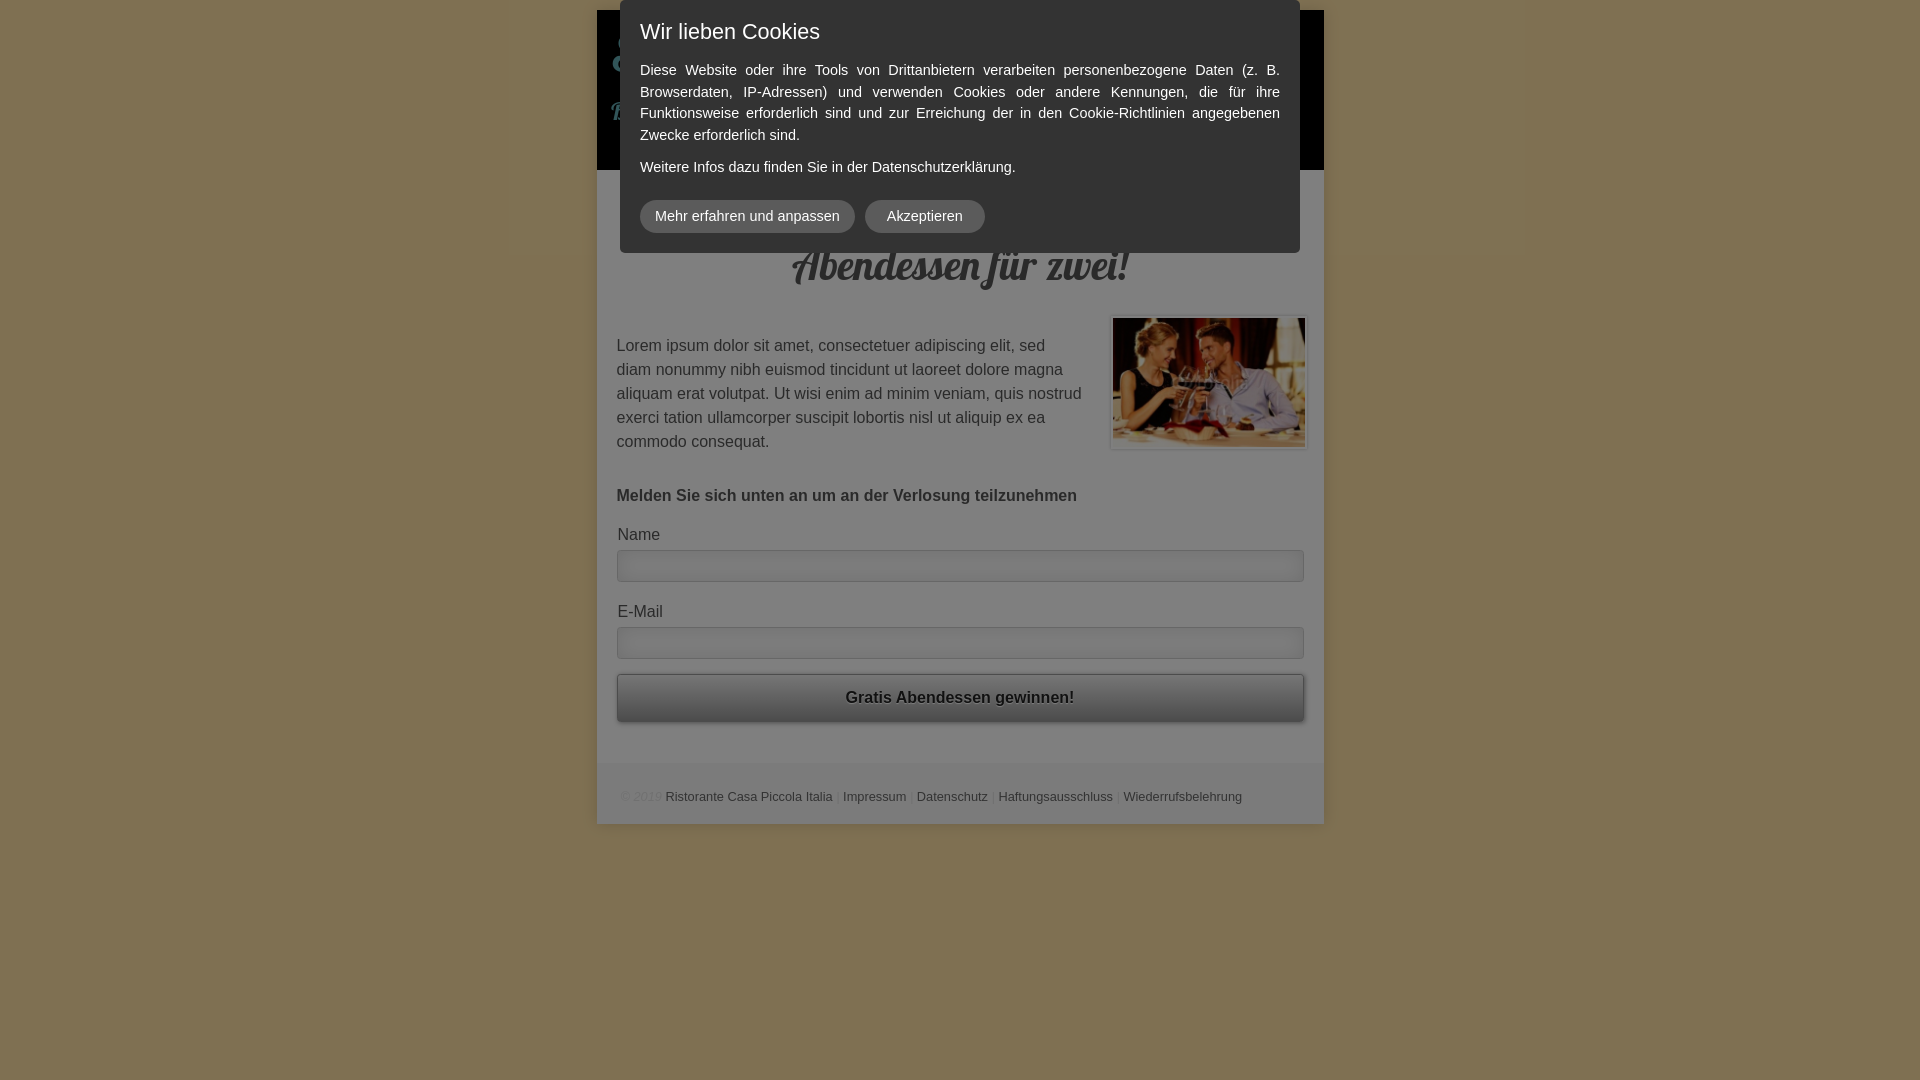 The height and width of the screenshot is (1080, 1920). What do you see at coordinates (748, 216) in the screenshot?
I see `Mehr erfahren und anpassen` at bounding box center [748, 216].